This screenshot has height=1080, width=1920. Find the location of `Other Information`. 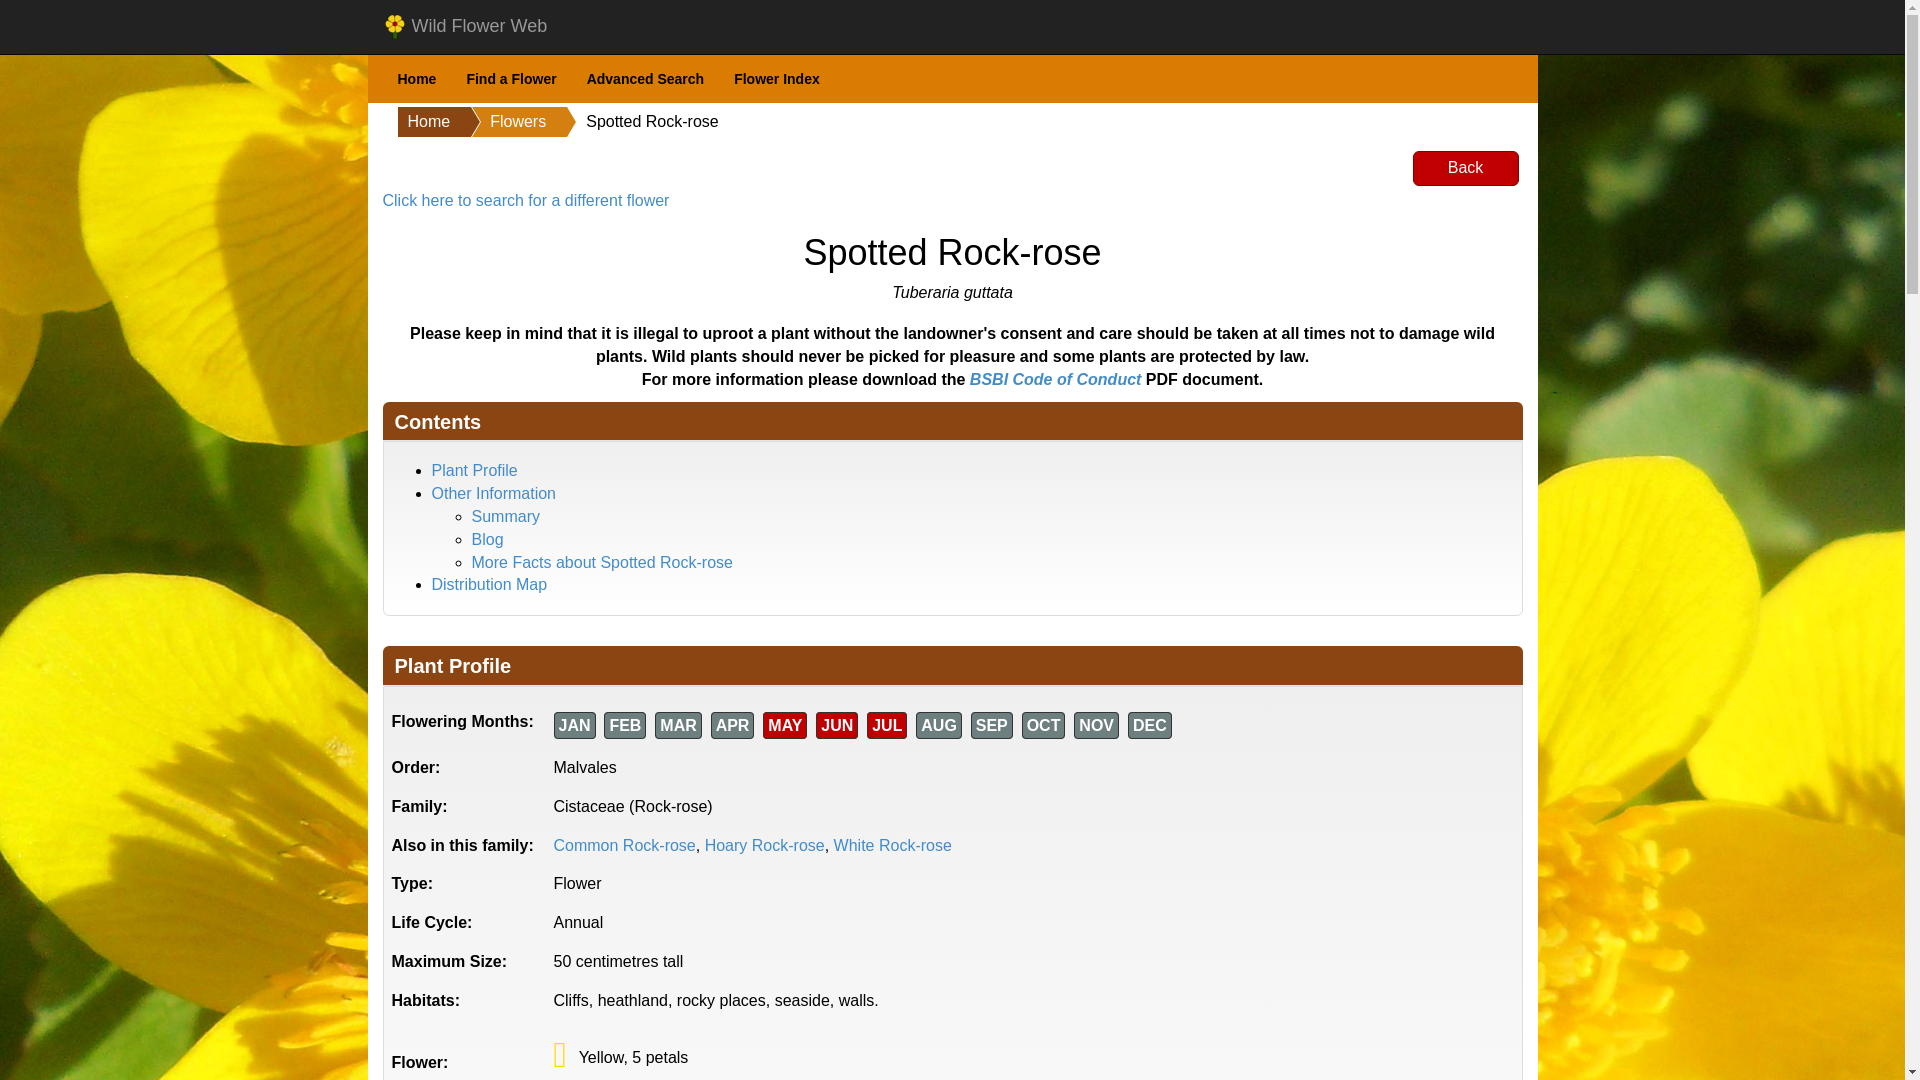

Other Information is located at coordinates (494, 493).